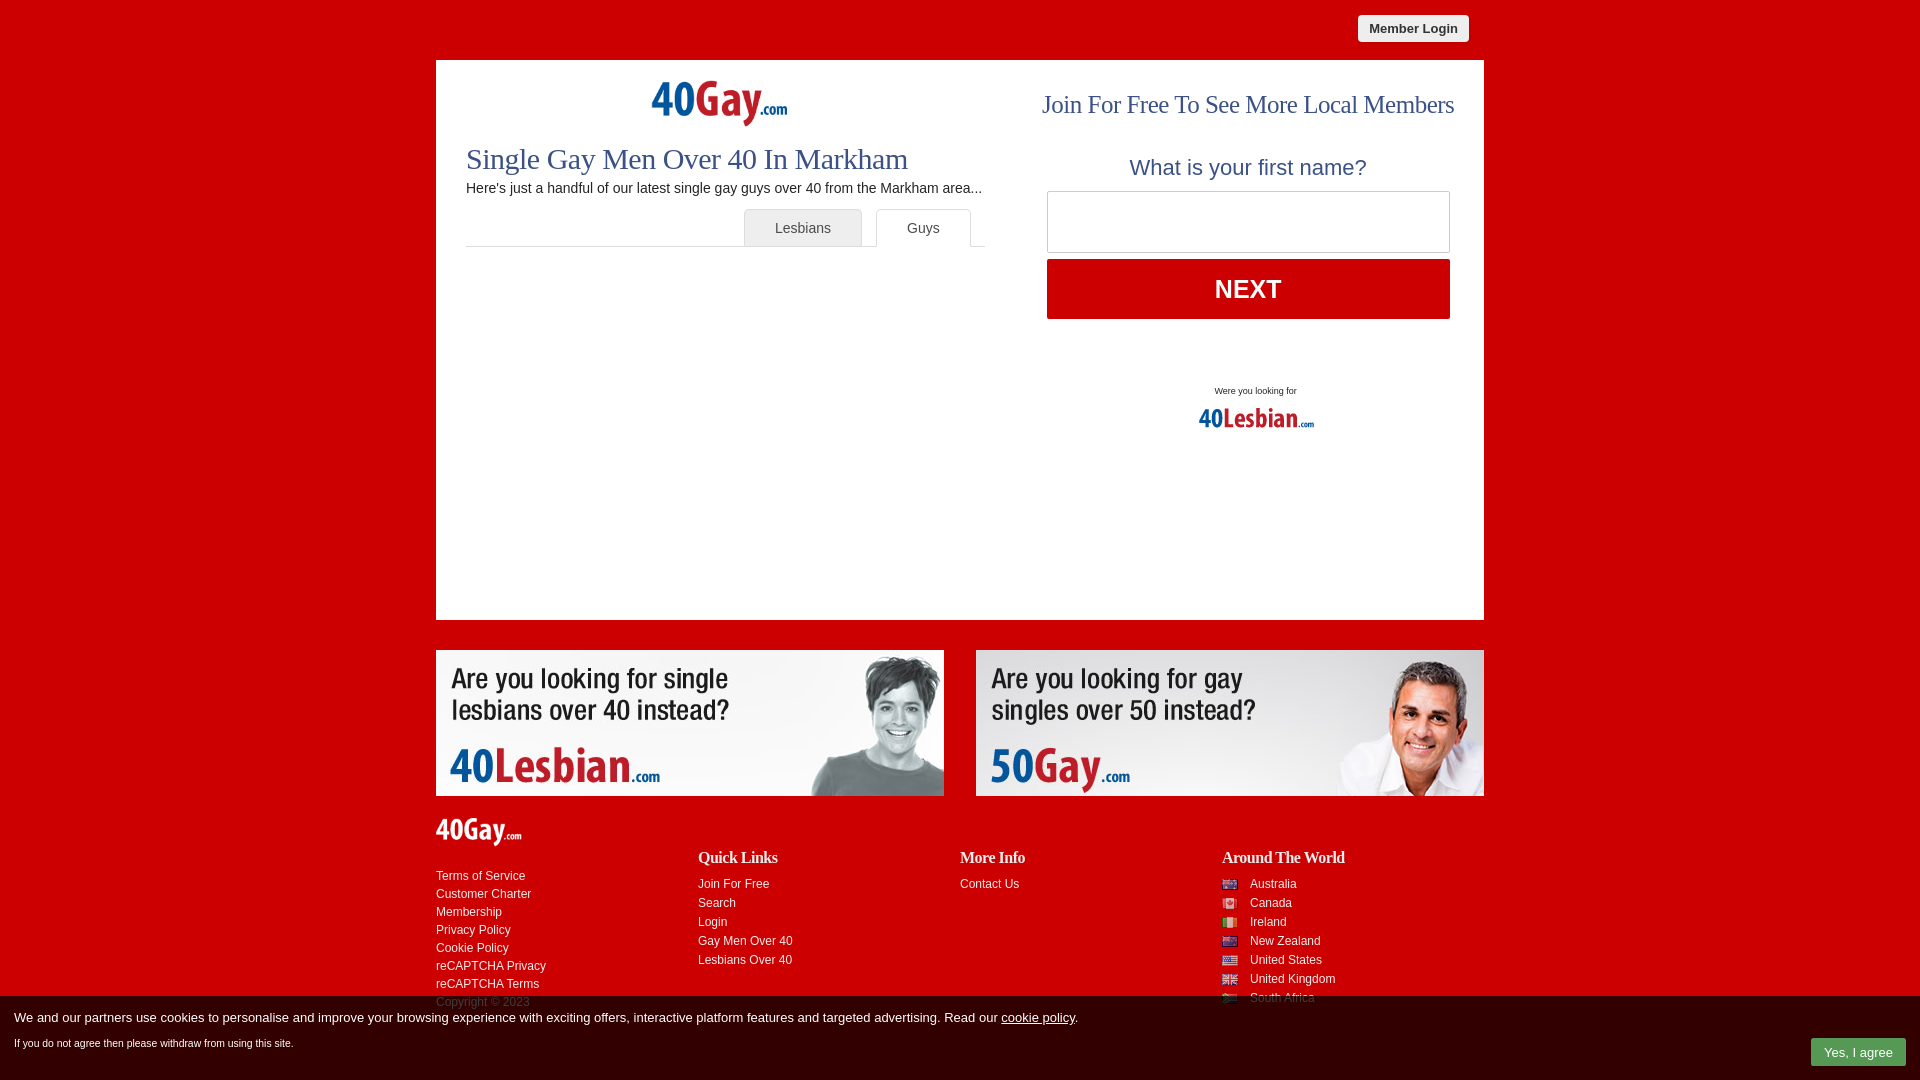 This screenshot has height=1080, width=1920. Describe the element at coordinates (746, 941) in the screenshot. I see `Gay Men Over 40` at that location.